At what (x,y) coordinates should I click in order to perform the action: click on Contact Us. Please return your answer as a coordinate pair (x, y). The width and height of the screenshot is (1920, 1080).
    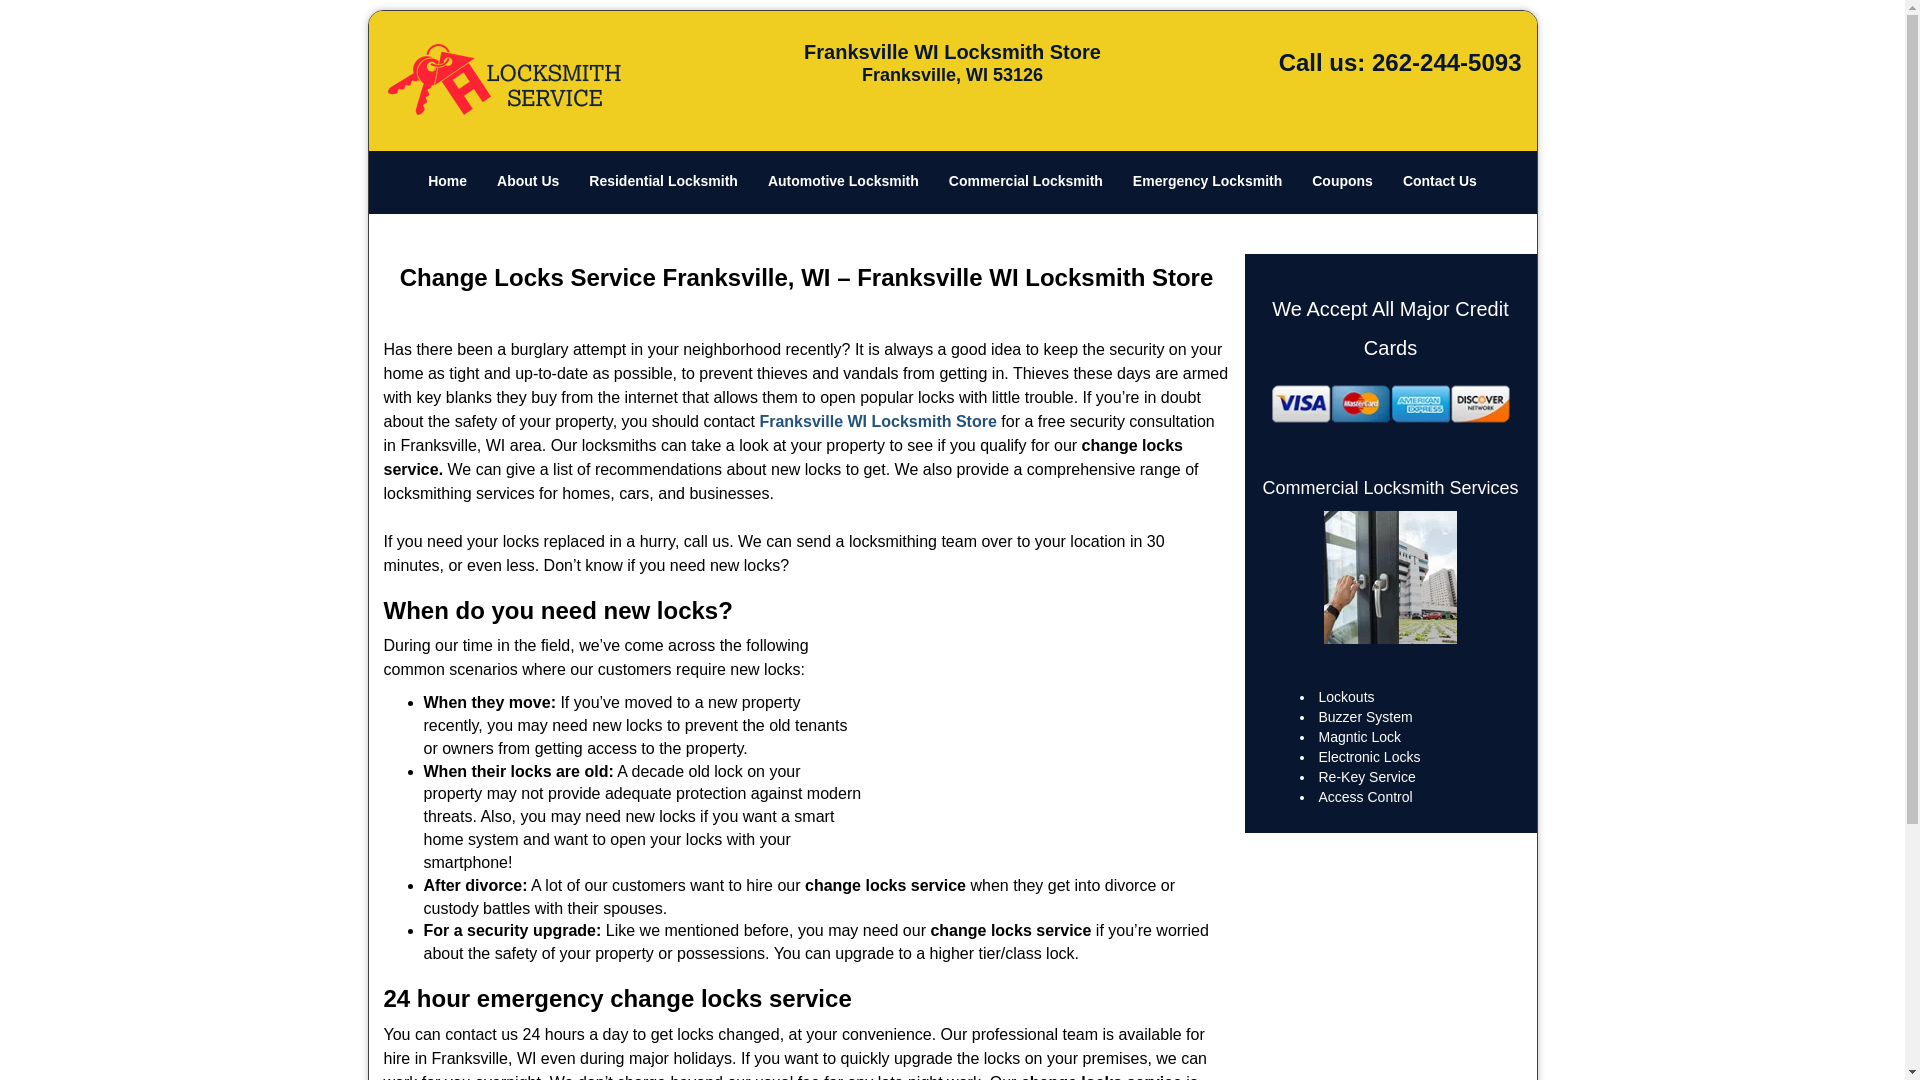
    Looking at the image, I should click on (1440, 182).